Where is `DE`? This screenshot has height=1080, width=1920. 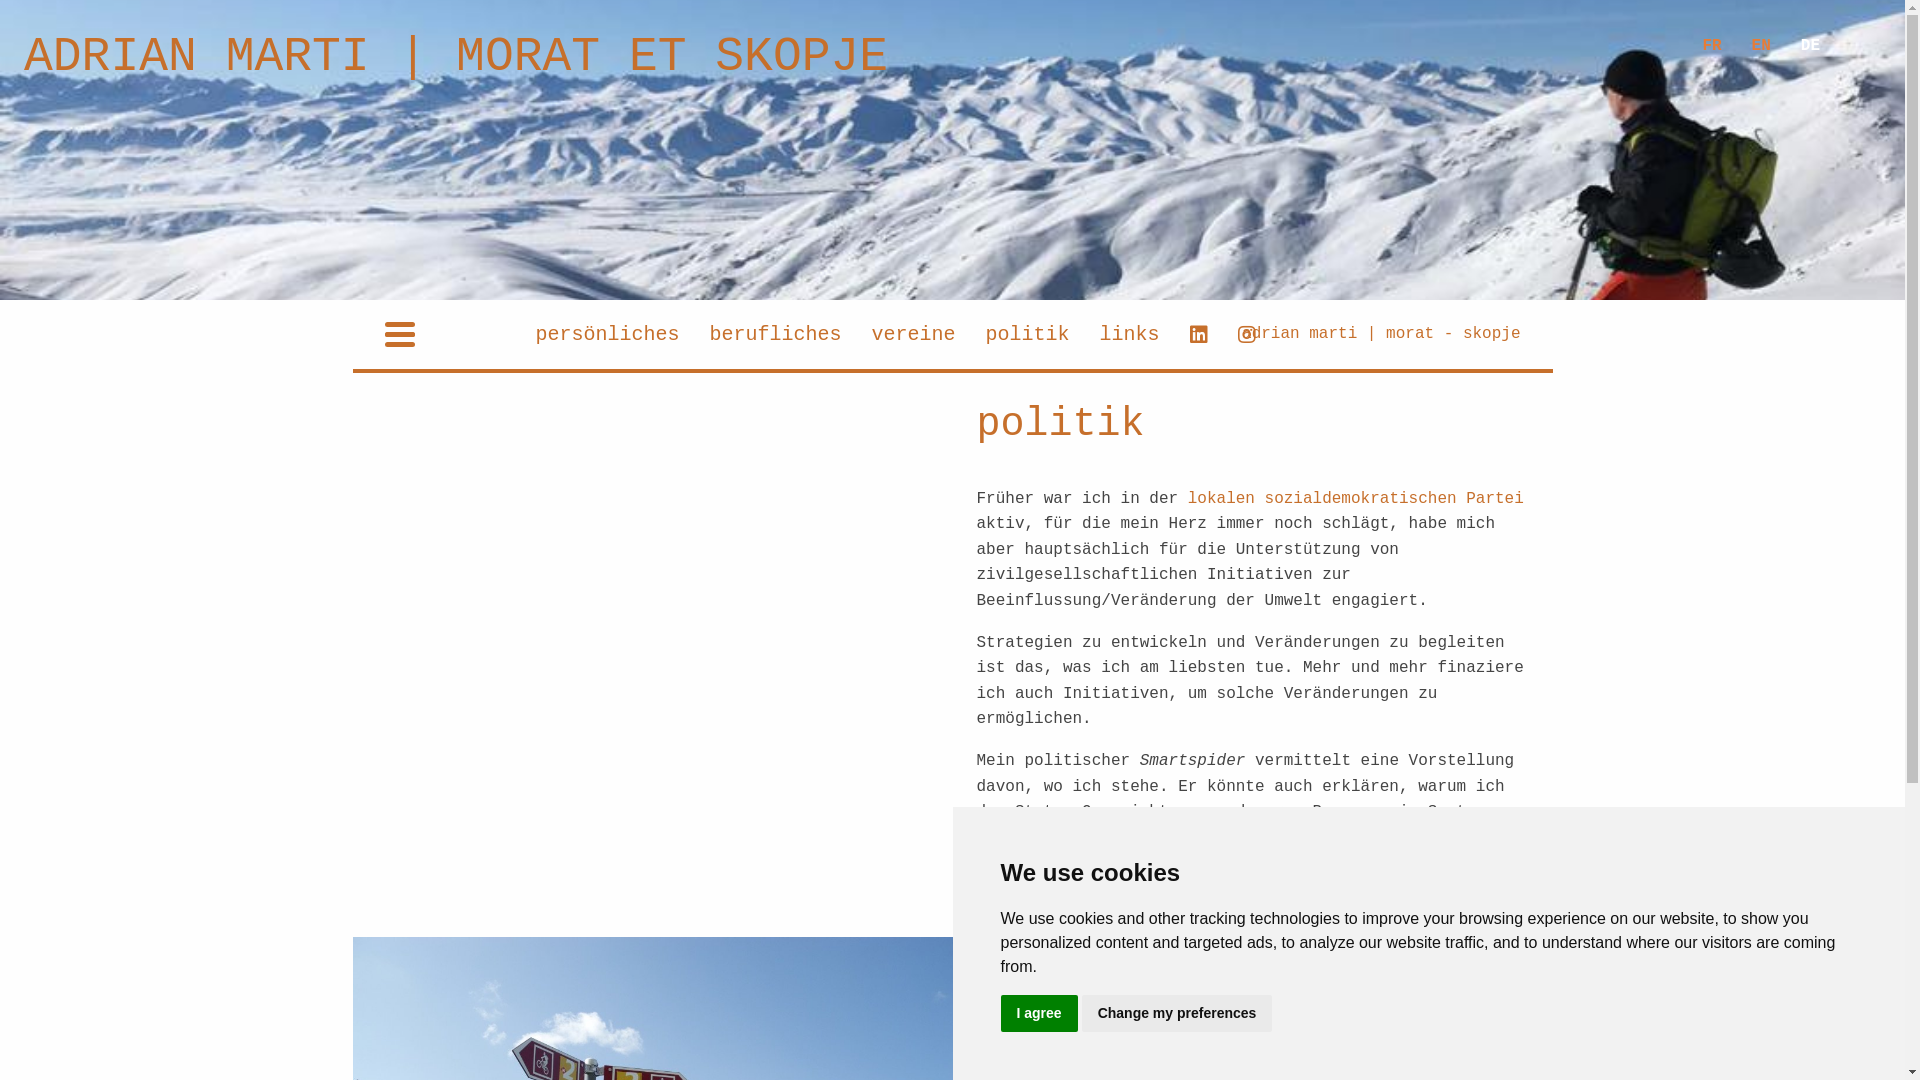
DE is located at coordinates (1810, 46).